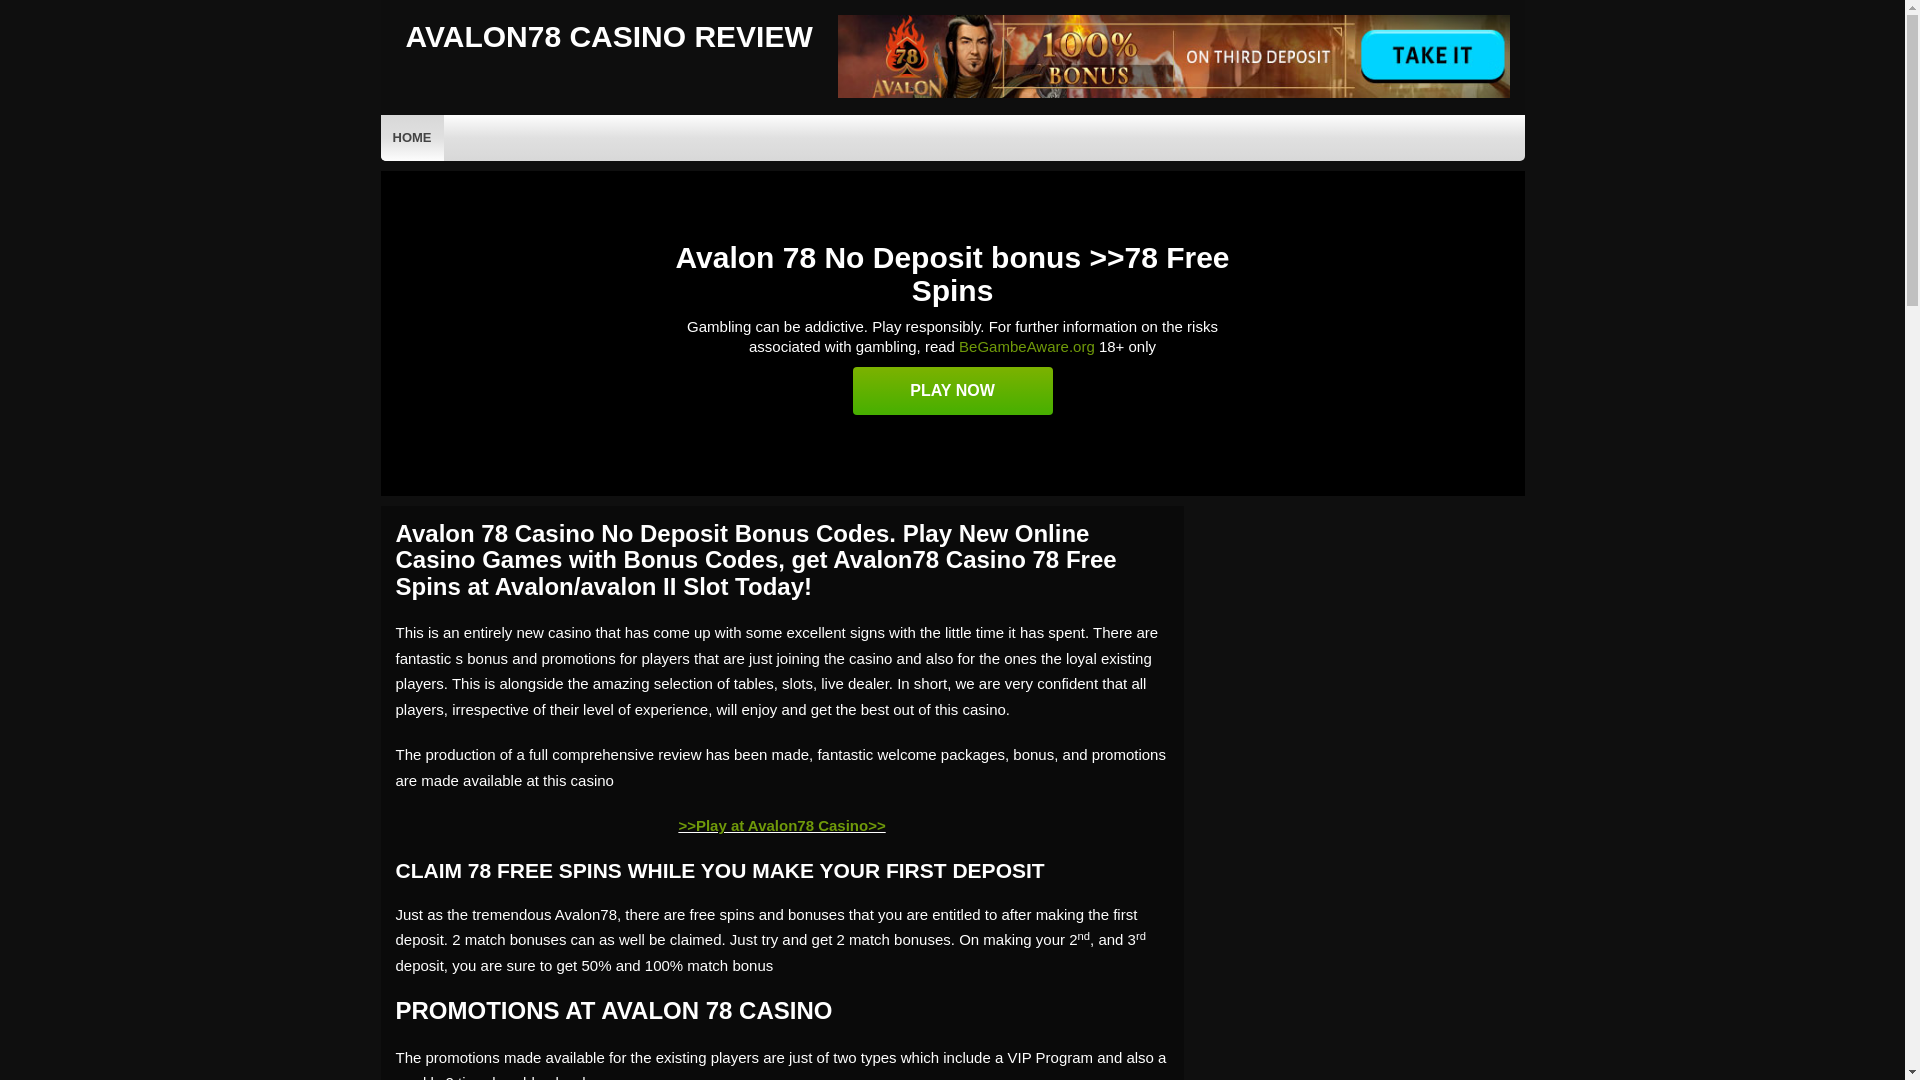 The height and width of the screenshot is (1080, 1920). Describe the element at coordinates (1173, 94) in the screenshot. I see `Avalon 78 Casino` at that location.